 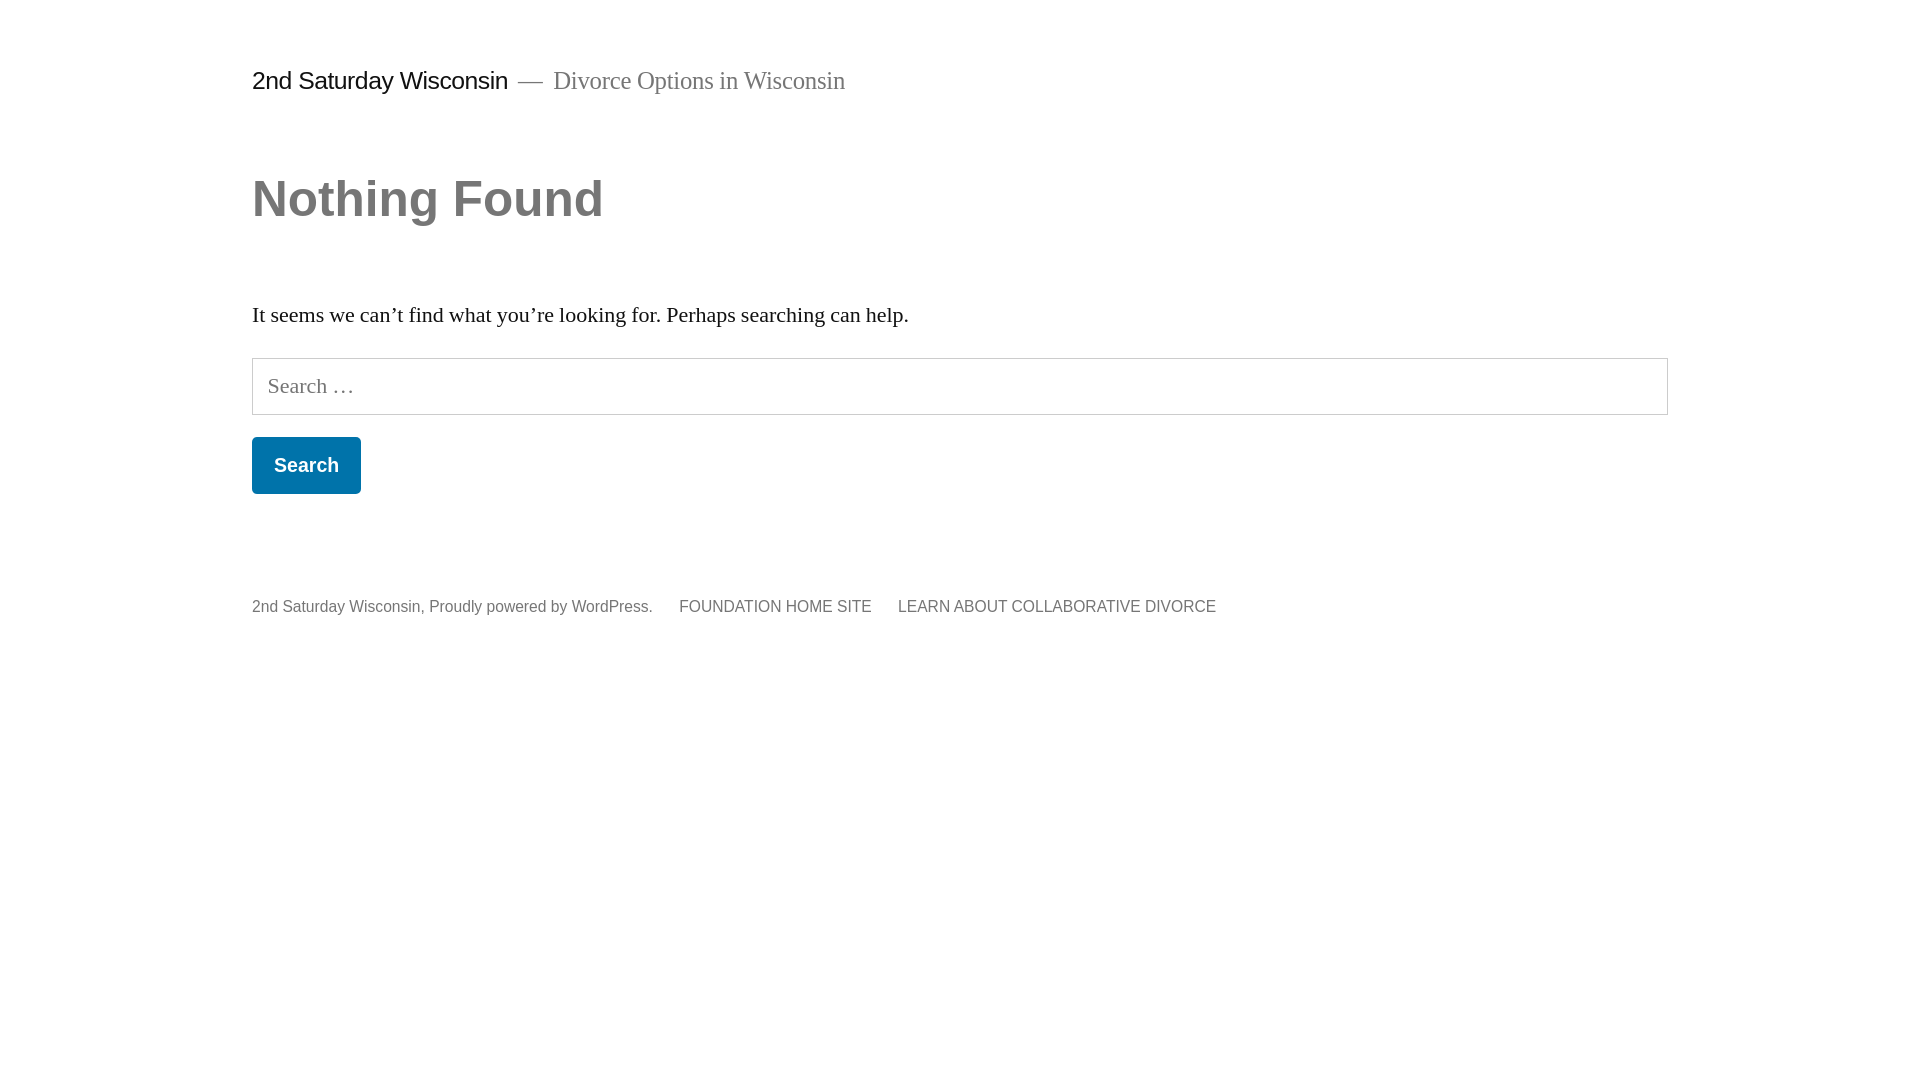 I want to click on LEARN ABOUT COLLABORATIVE DIVORCE, so click(x=1057, y=606).